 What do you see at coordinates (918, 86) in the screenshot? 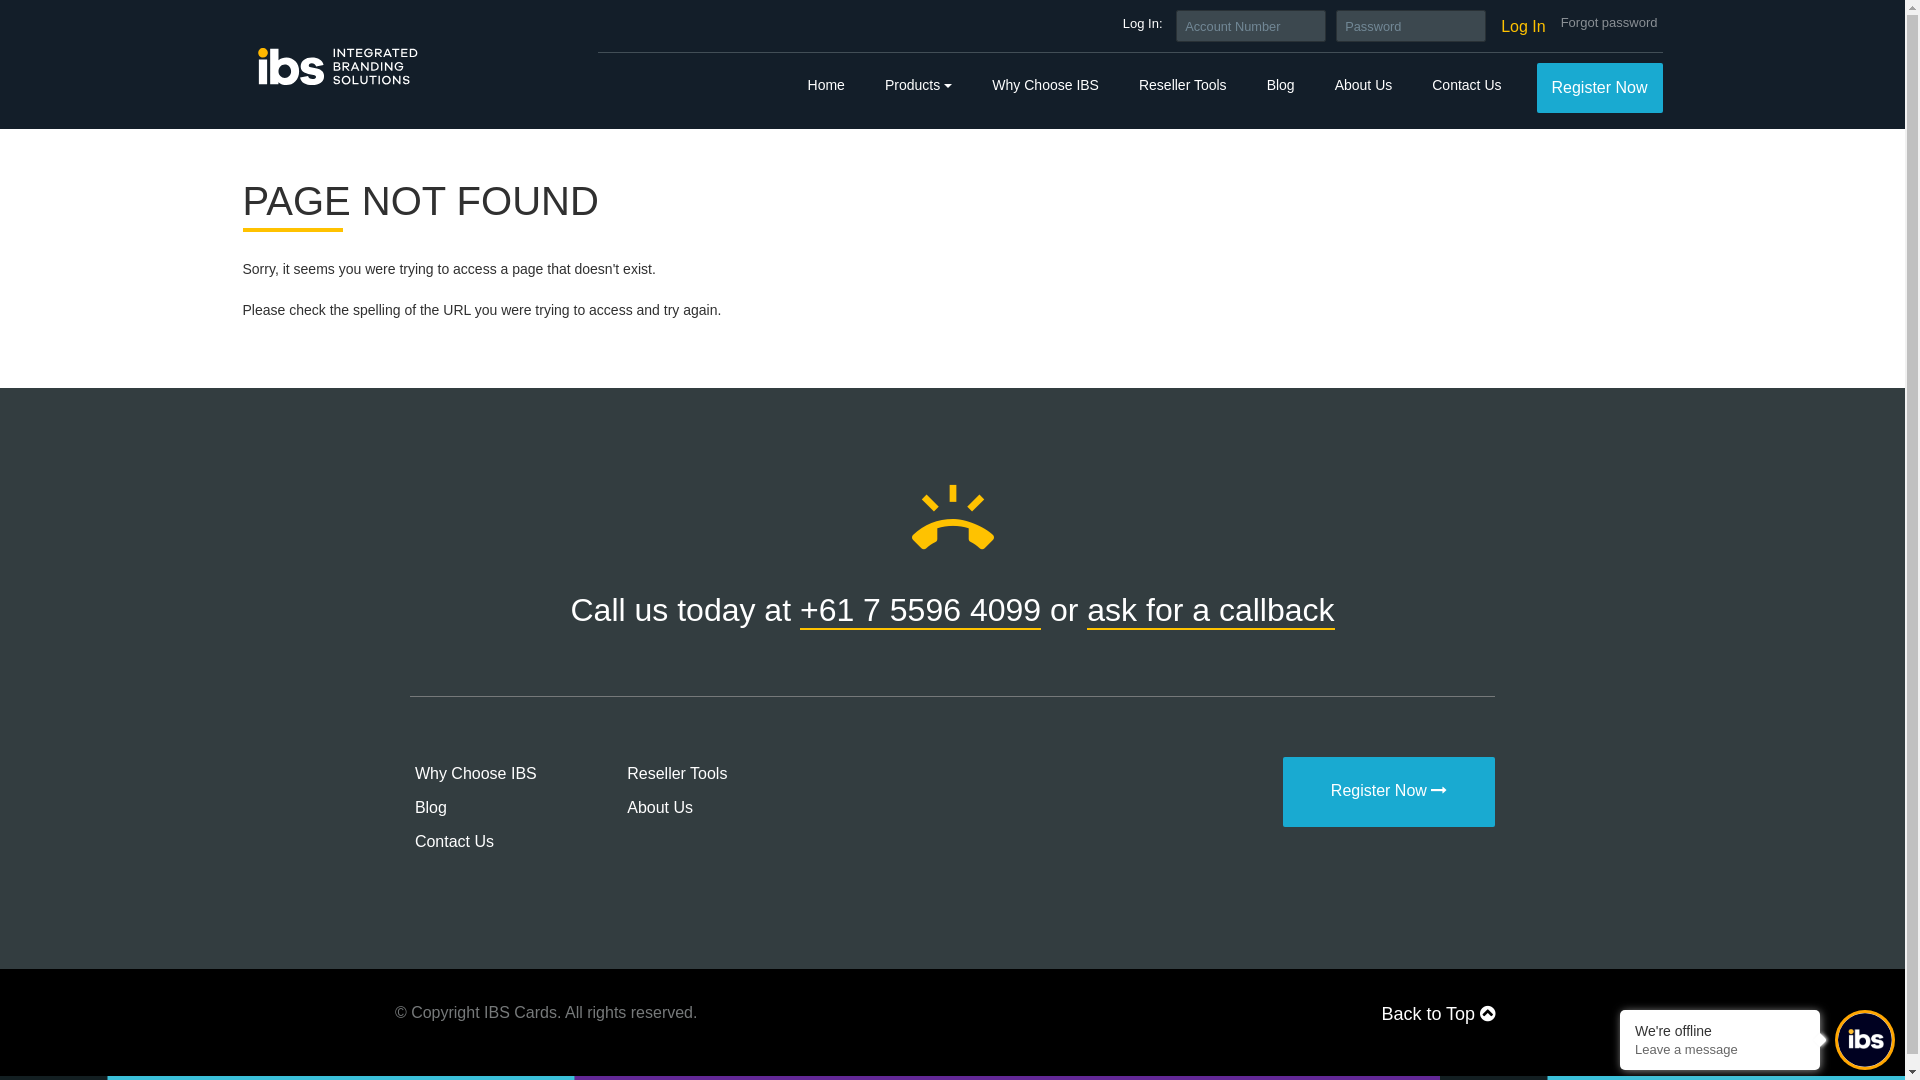
I see `Products` at bounding box center [918, 86].